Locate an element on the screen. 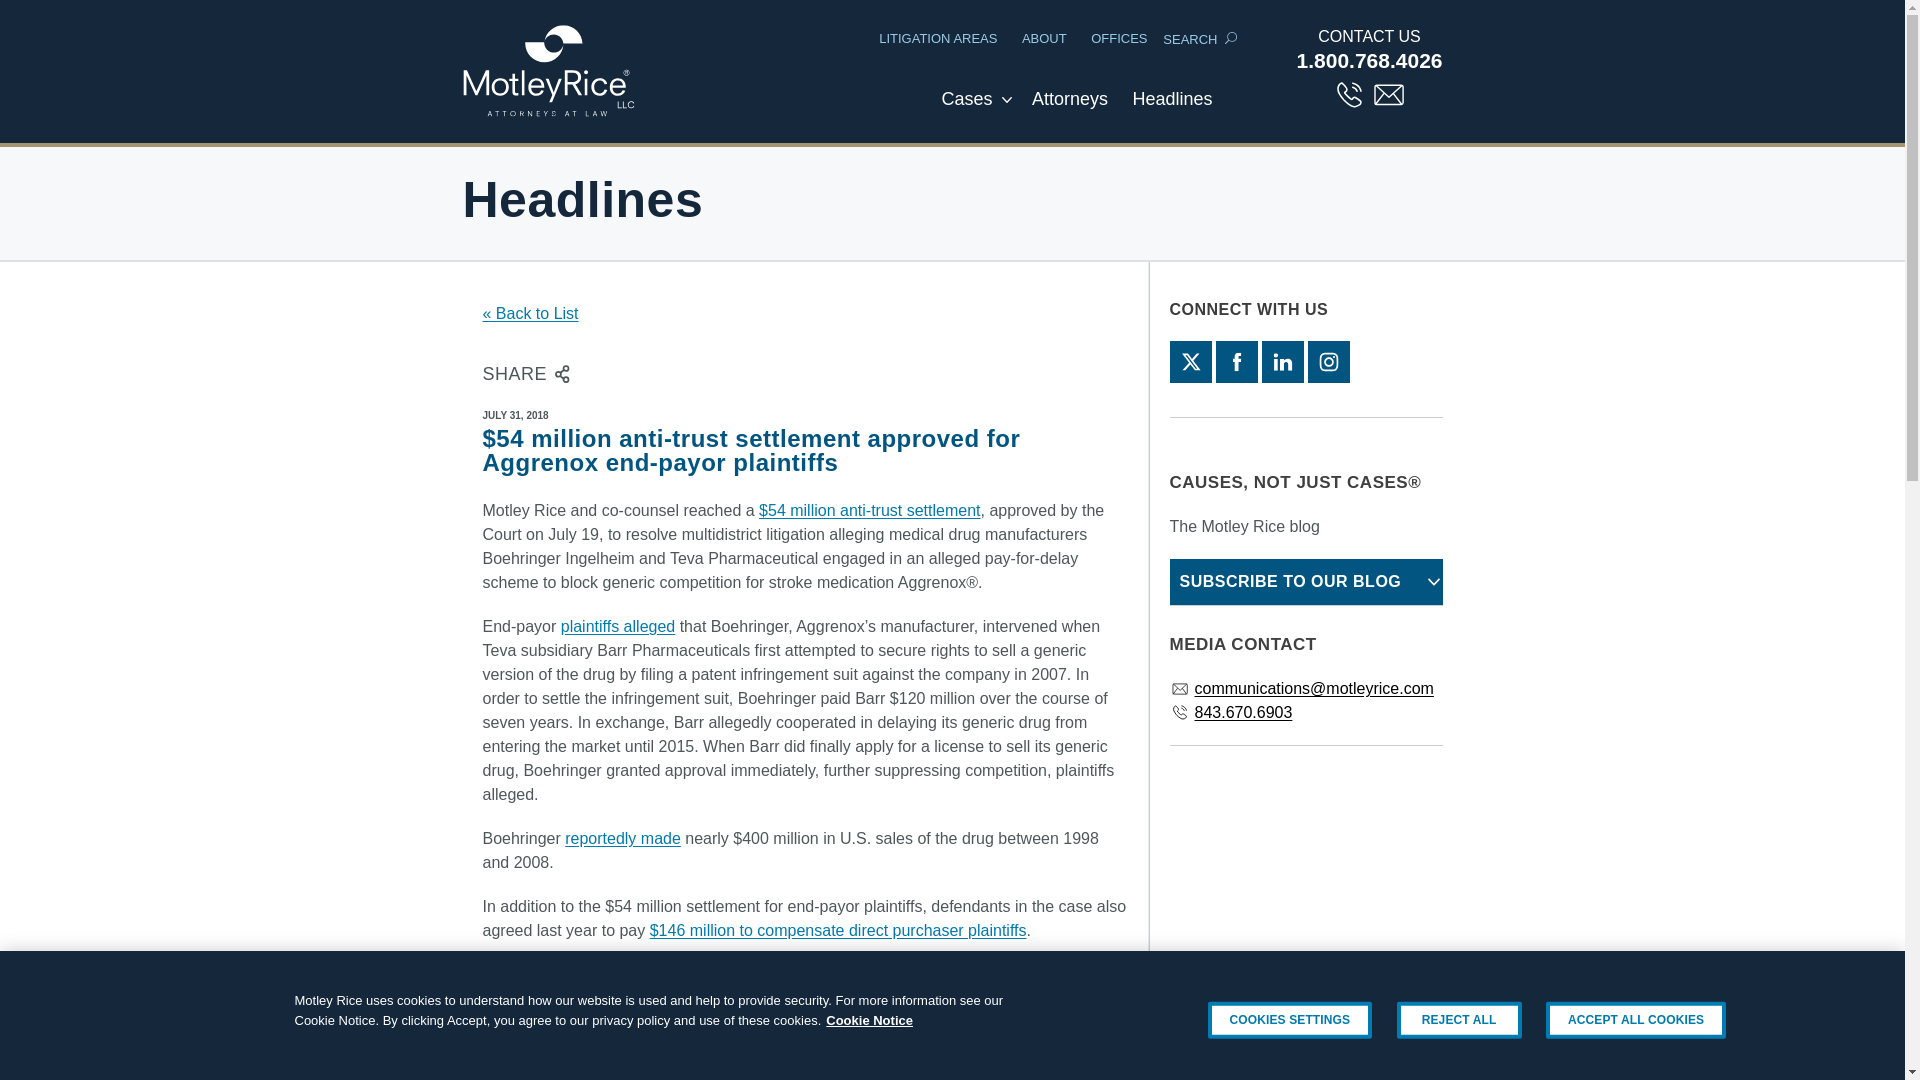 The width and height of the screenshot is (1920, 1080). ABOUT is located at coordinates (1044, 38).